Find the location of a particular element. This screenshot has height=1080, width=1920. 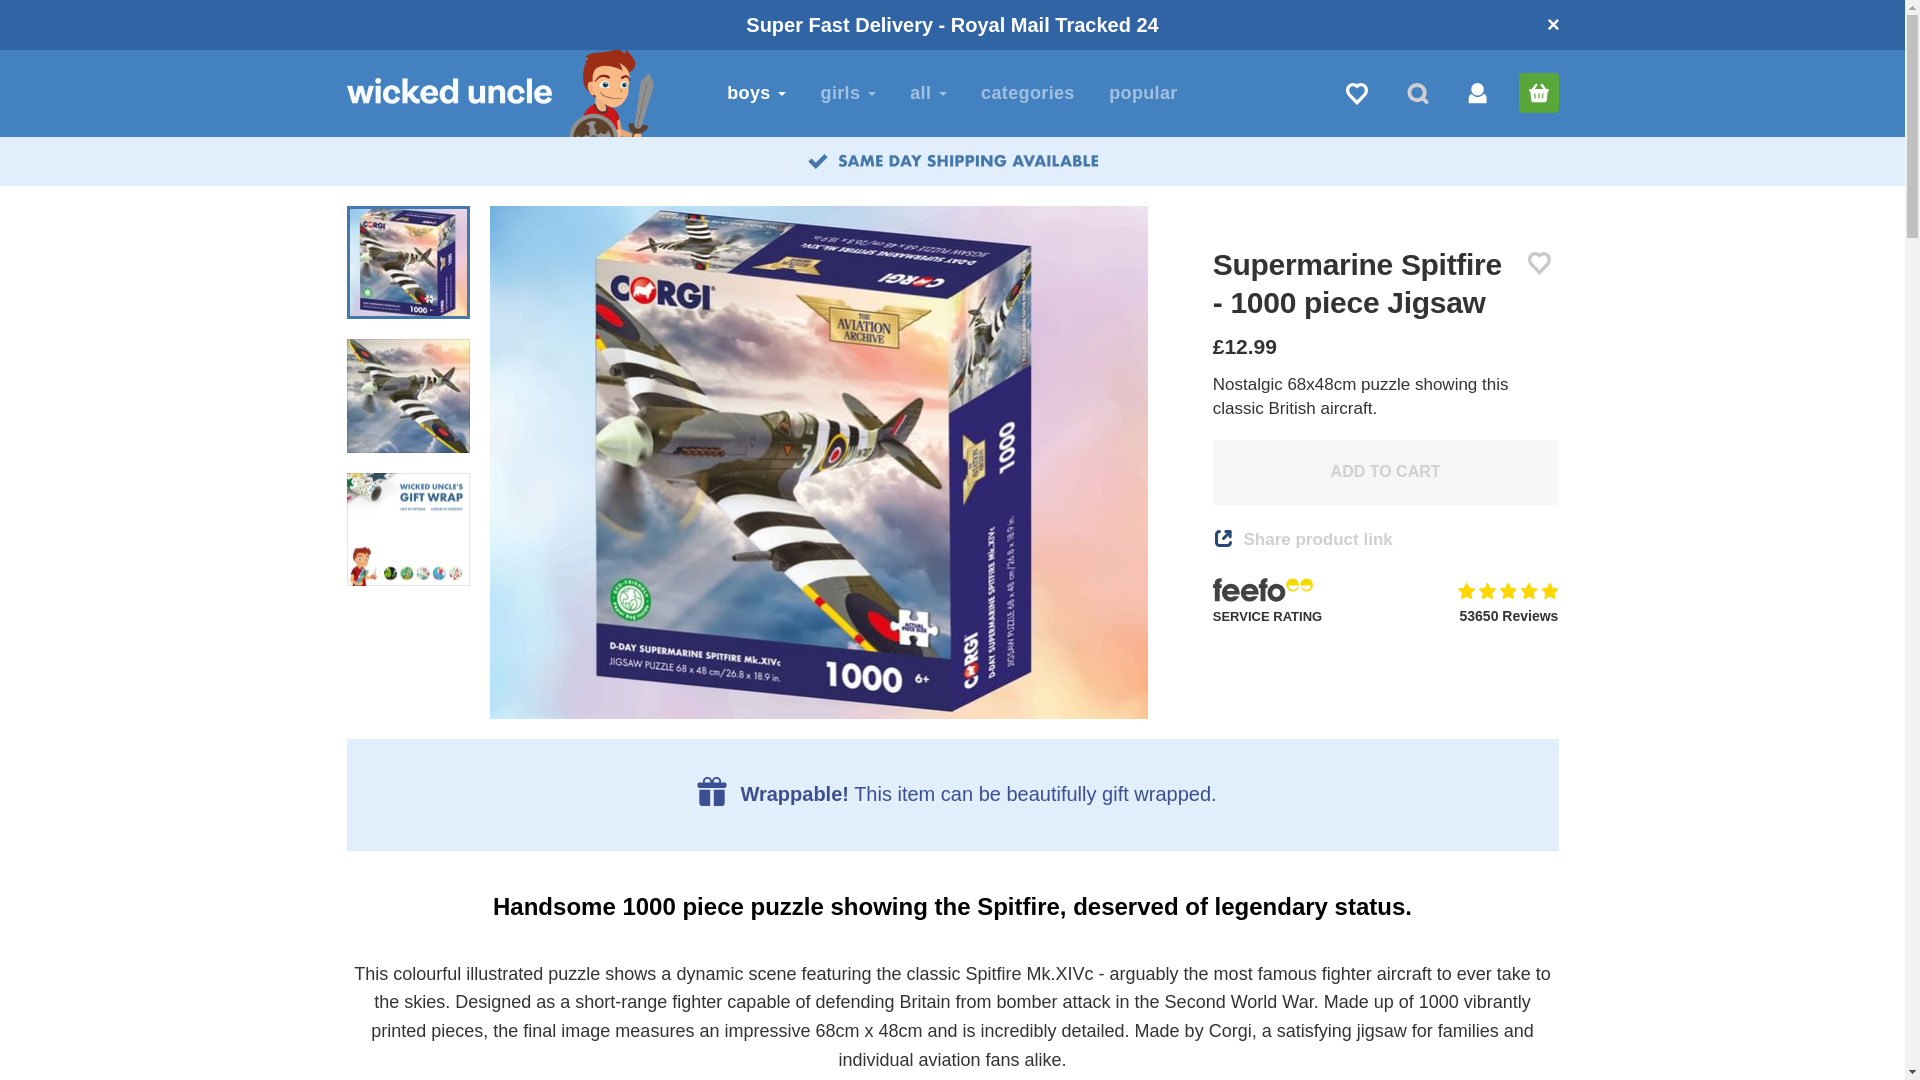

boys is located at coordinates (756, 92).